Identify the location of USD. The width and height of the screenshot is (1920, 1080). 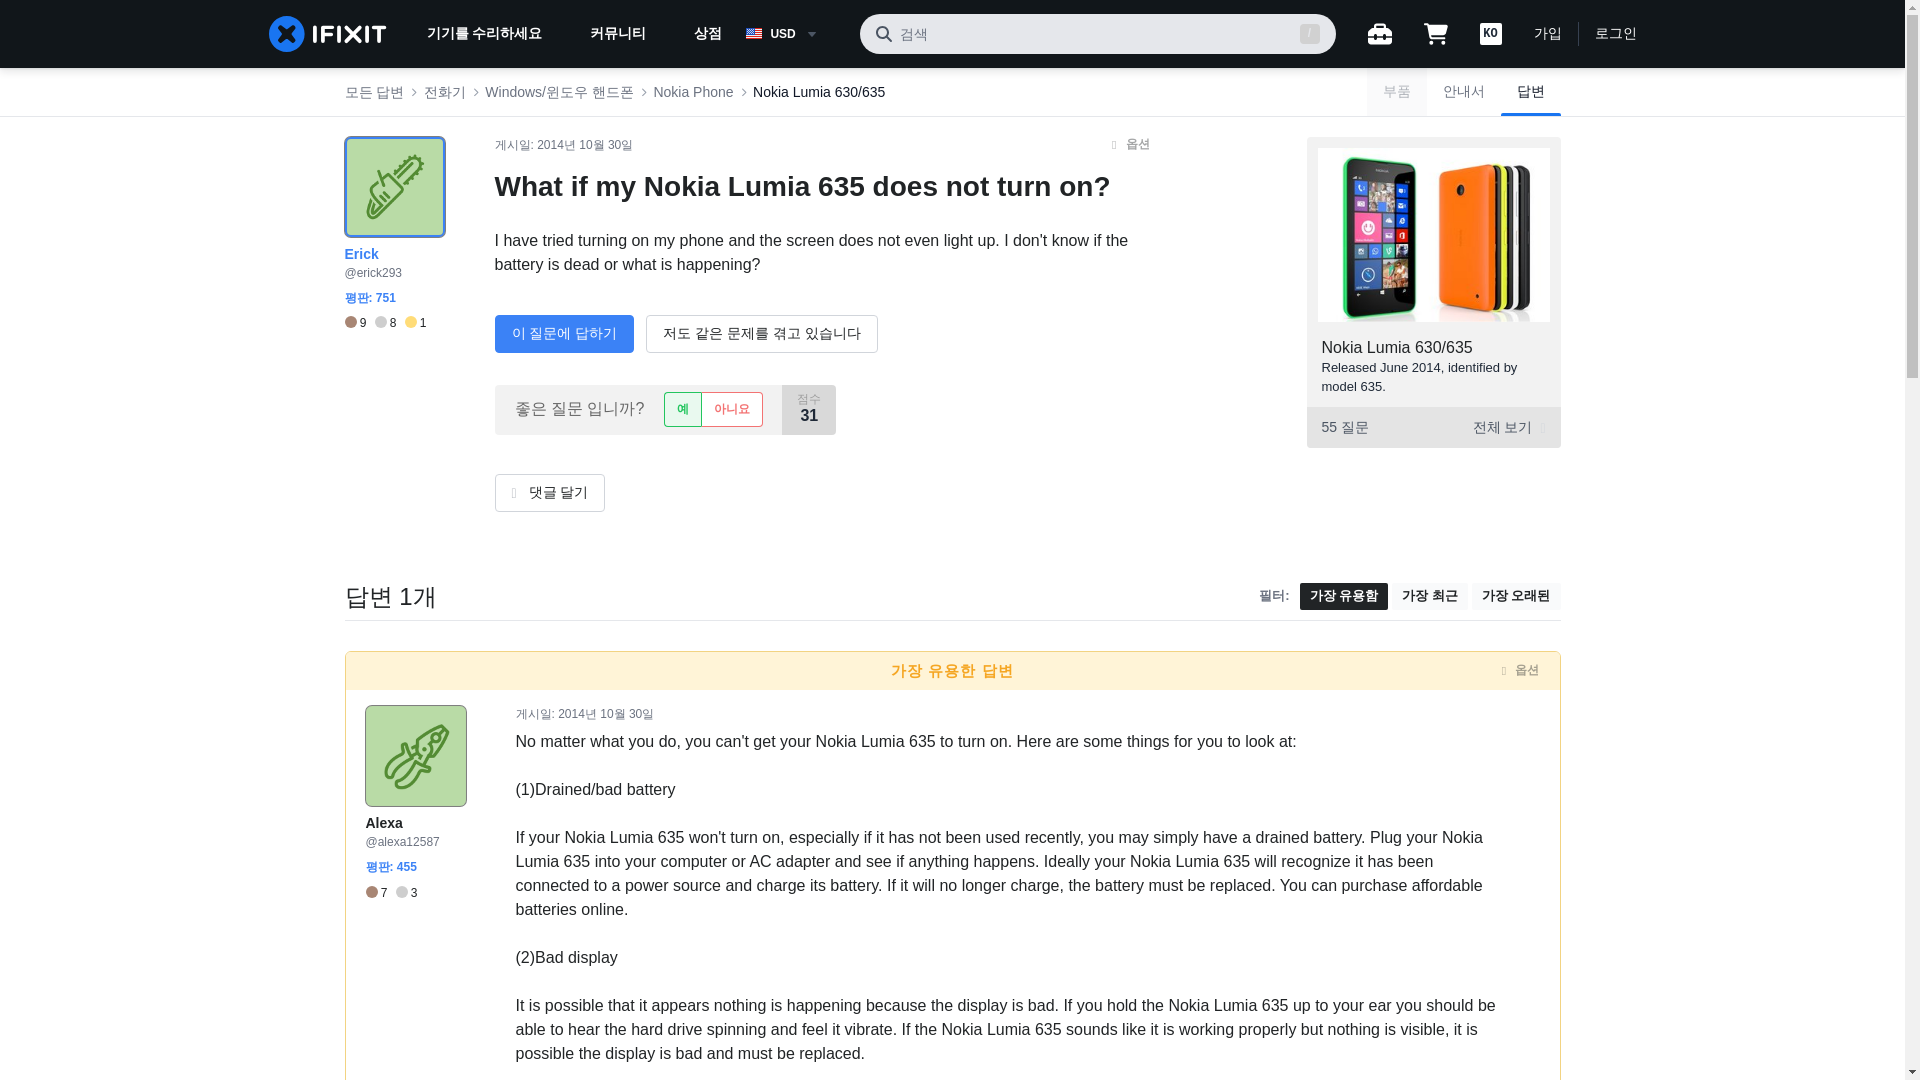
(794, 34).